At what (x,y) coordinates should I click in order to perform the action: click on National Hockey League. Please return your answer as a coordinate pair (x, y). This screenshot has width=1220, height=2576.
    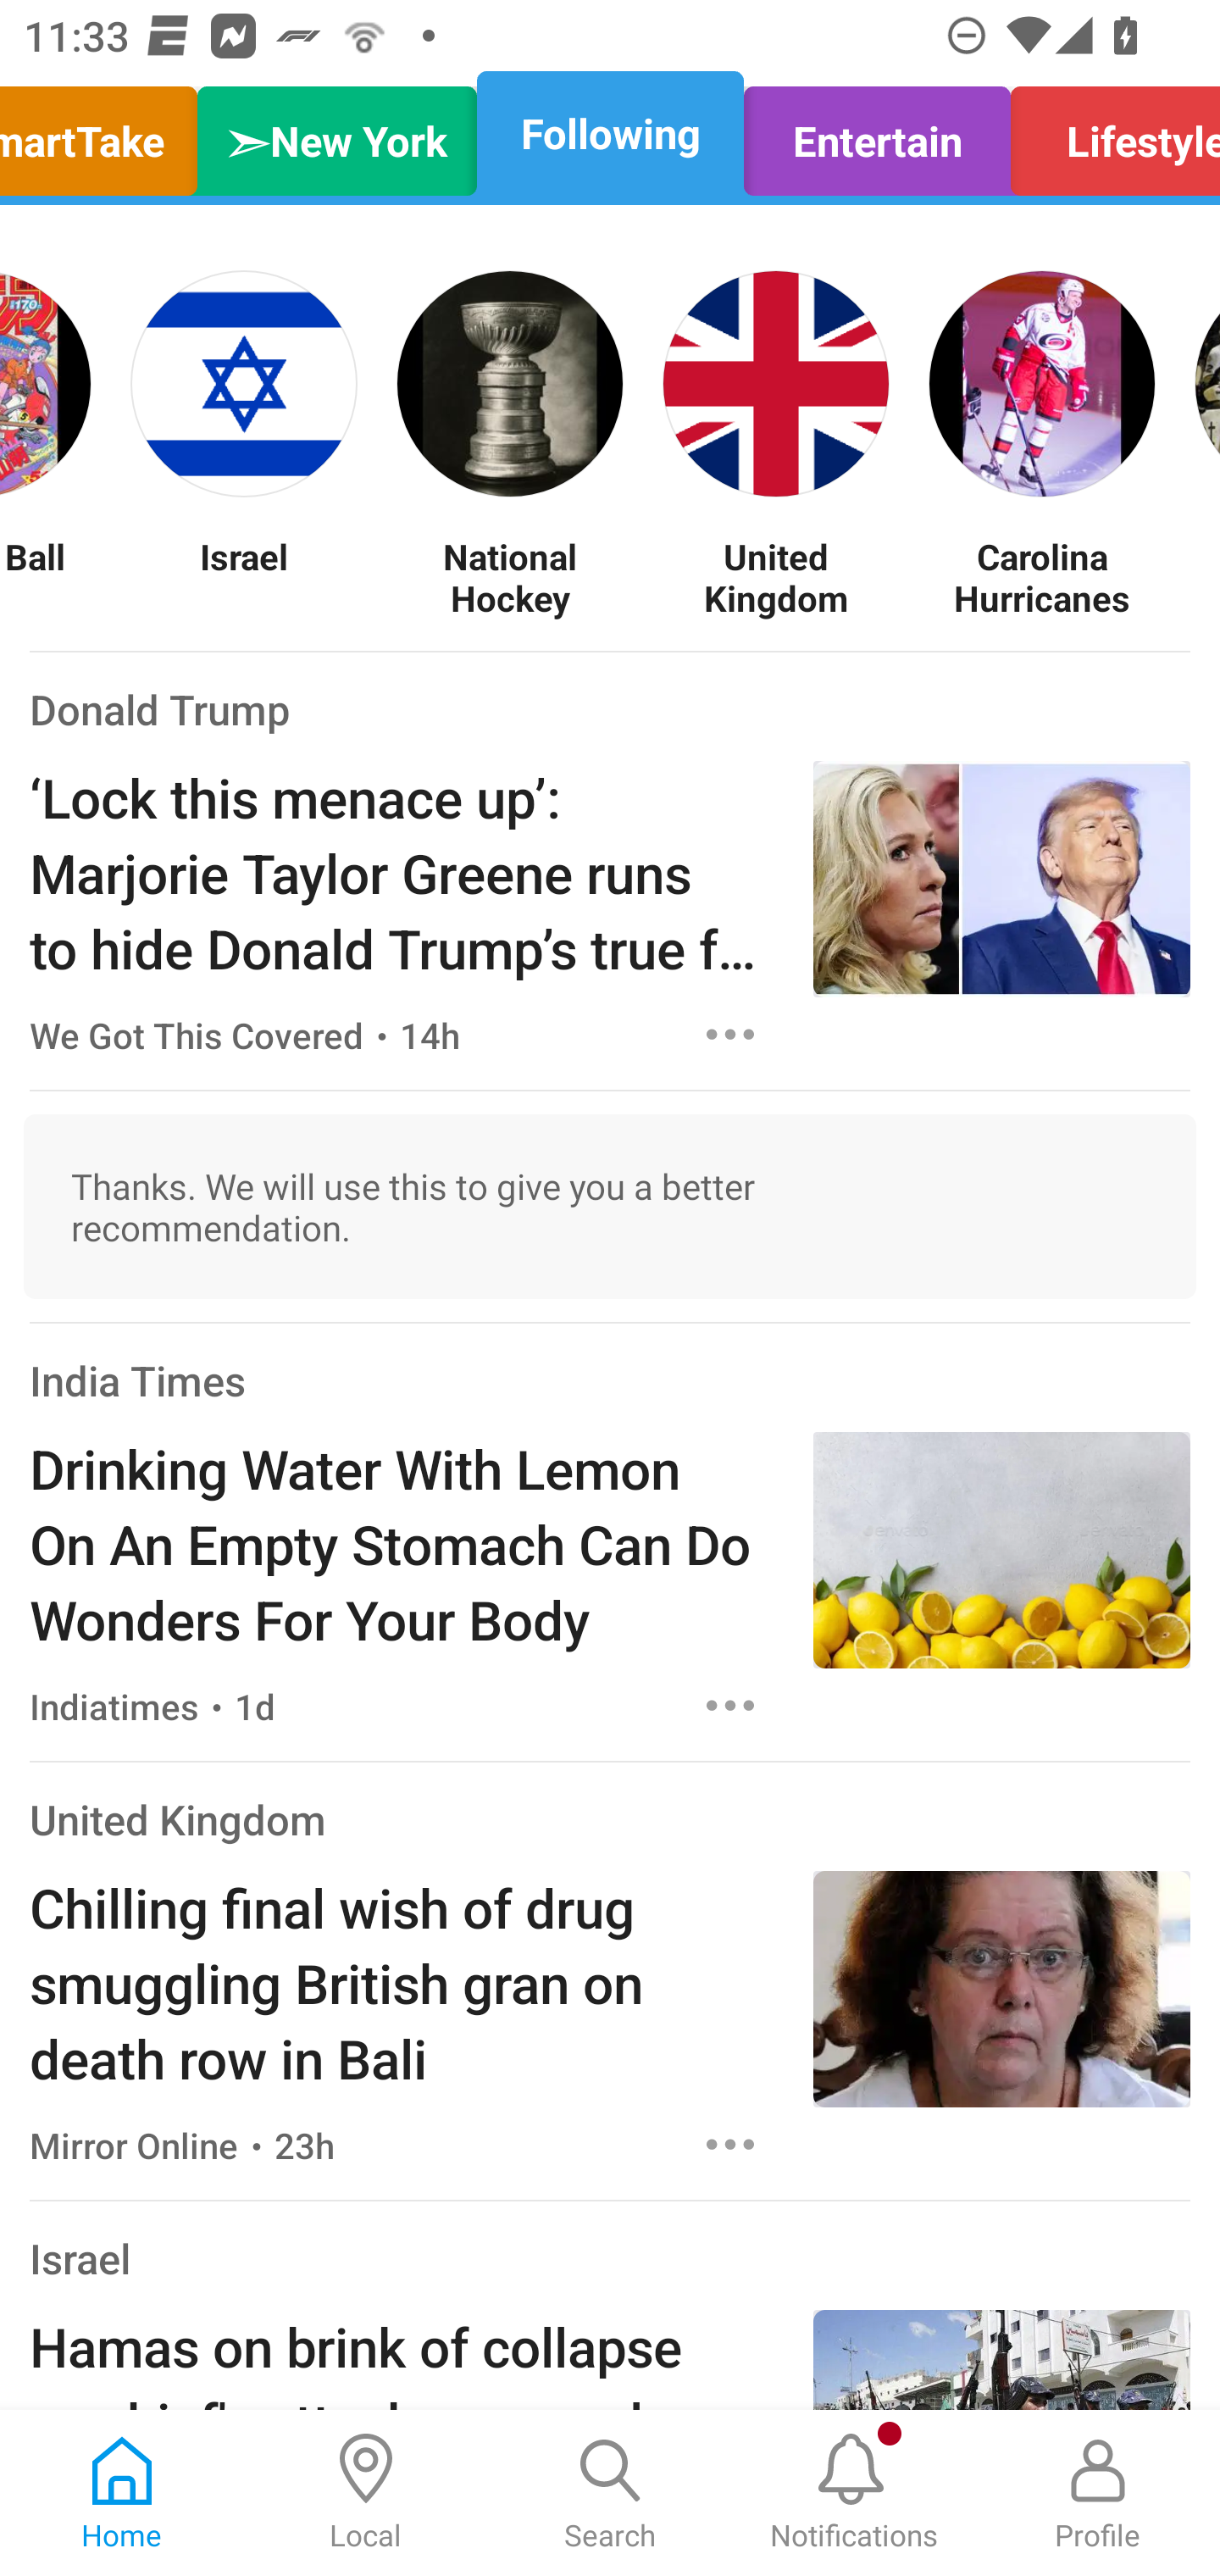
    Looking at the image, I should click on (510, 576).